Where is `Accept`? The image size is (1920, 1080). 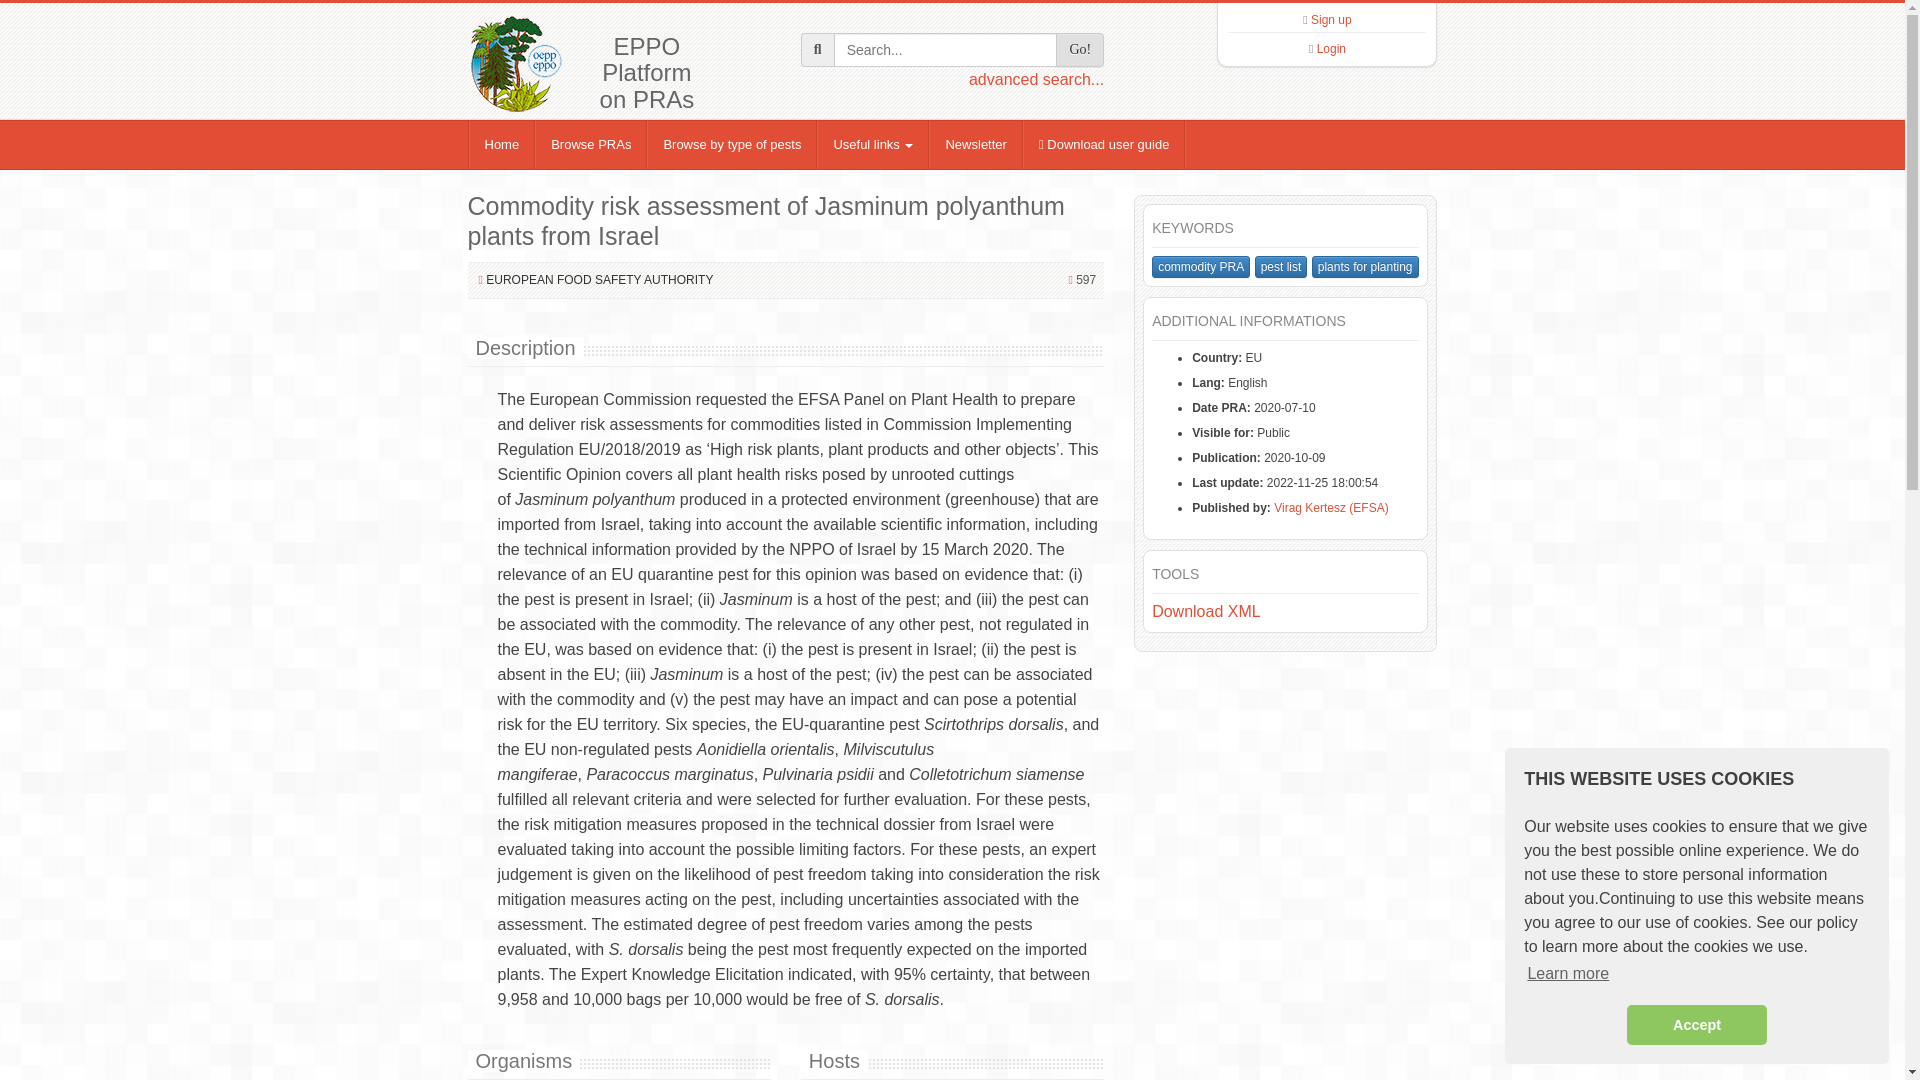 Accept is located at coordinates (1696, 1025).